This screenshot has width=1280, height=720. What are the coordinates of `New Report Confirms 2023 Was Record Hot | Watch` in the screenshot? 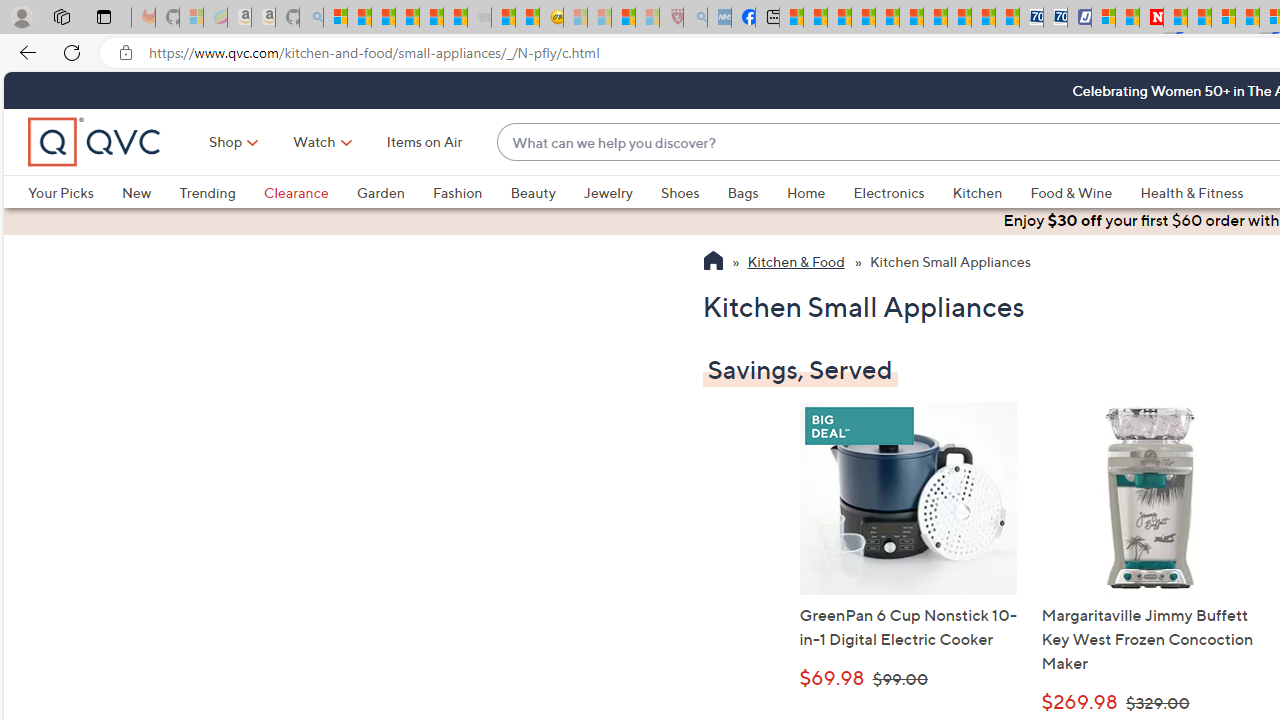 It's located at (430, 18).